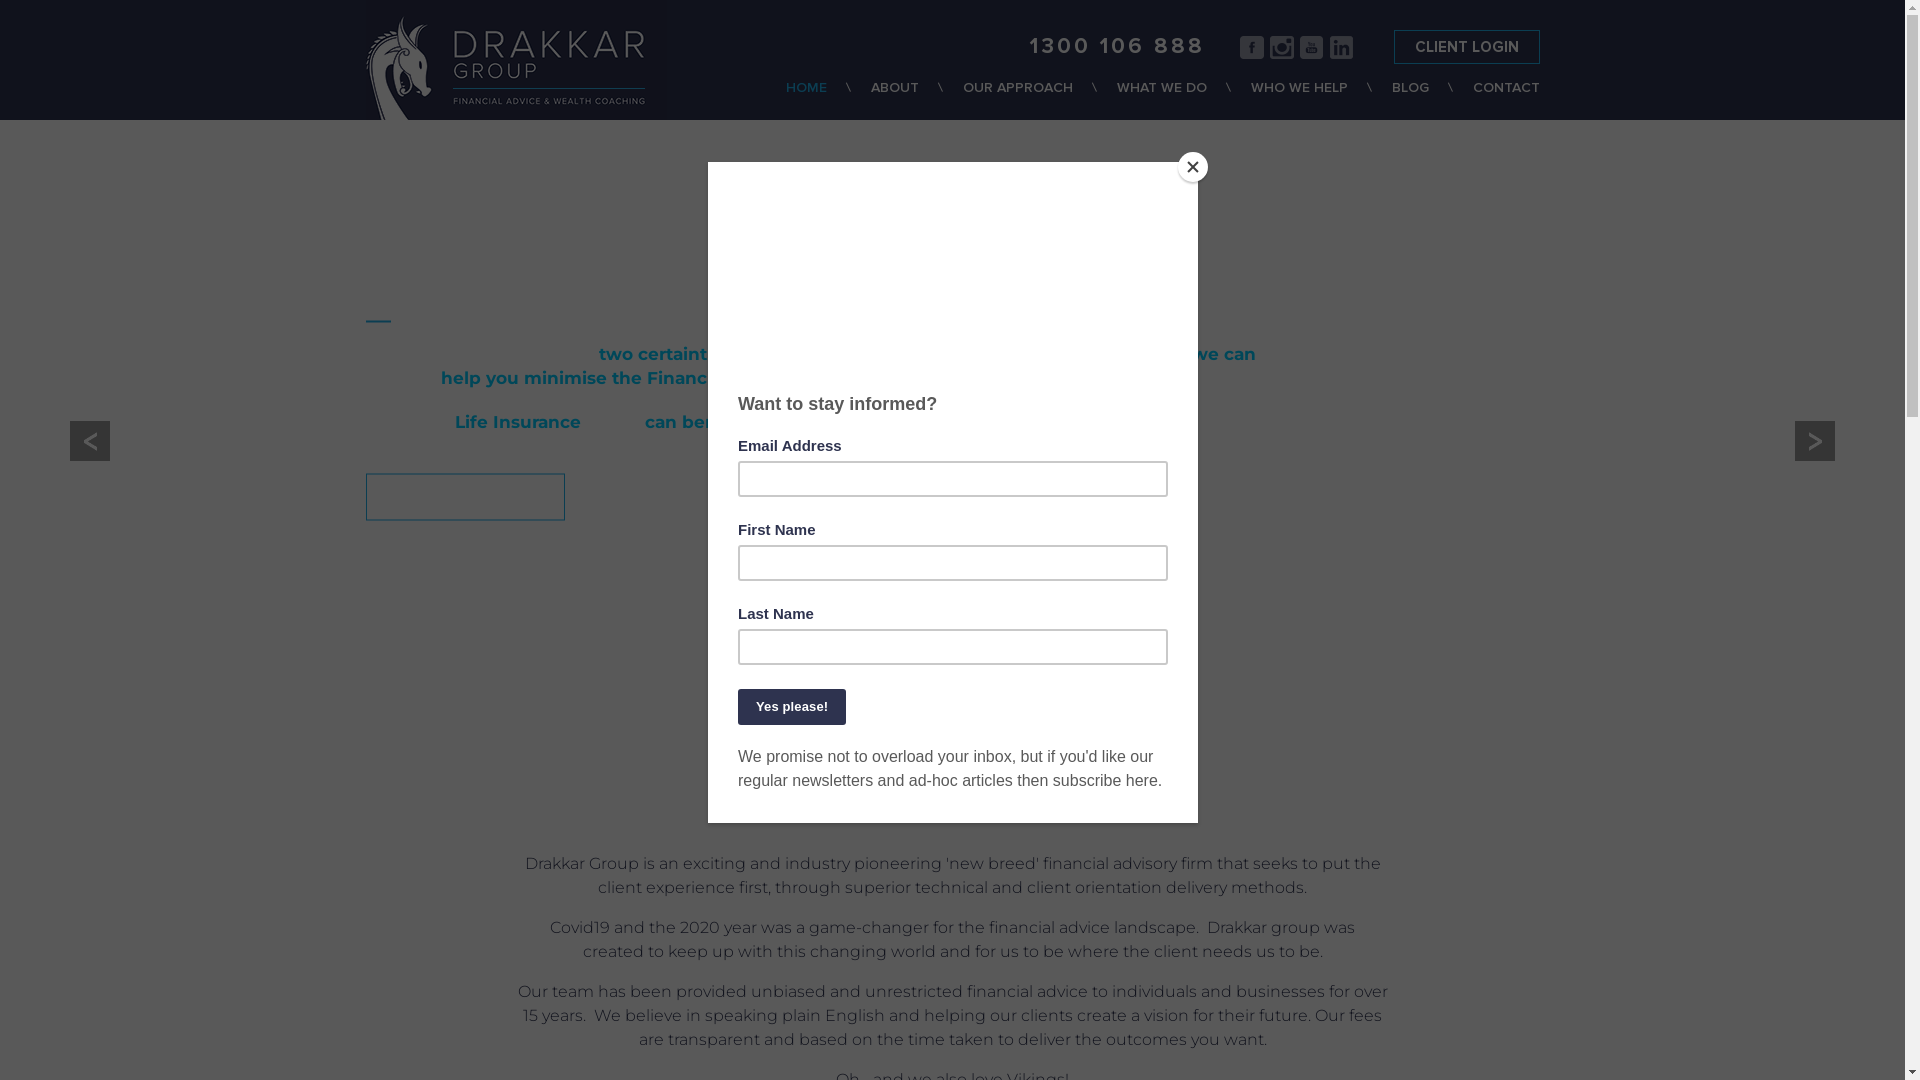 The height and width of the screenshot is (1080, 1920). What do you see at coordinates (1039, 100) in the screenshot?
I see `OUR APPROACH` at bounding box center [1039, 100].